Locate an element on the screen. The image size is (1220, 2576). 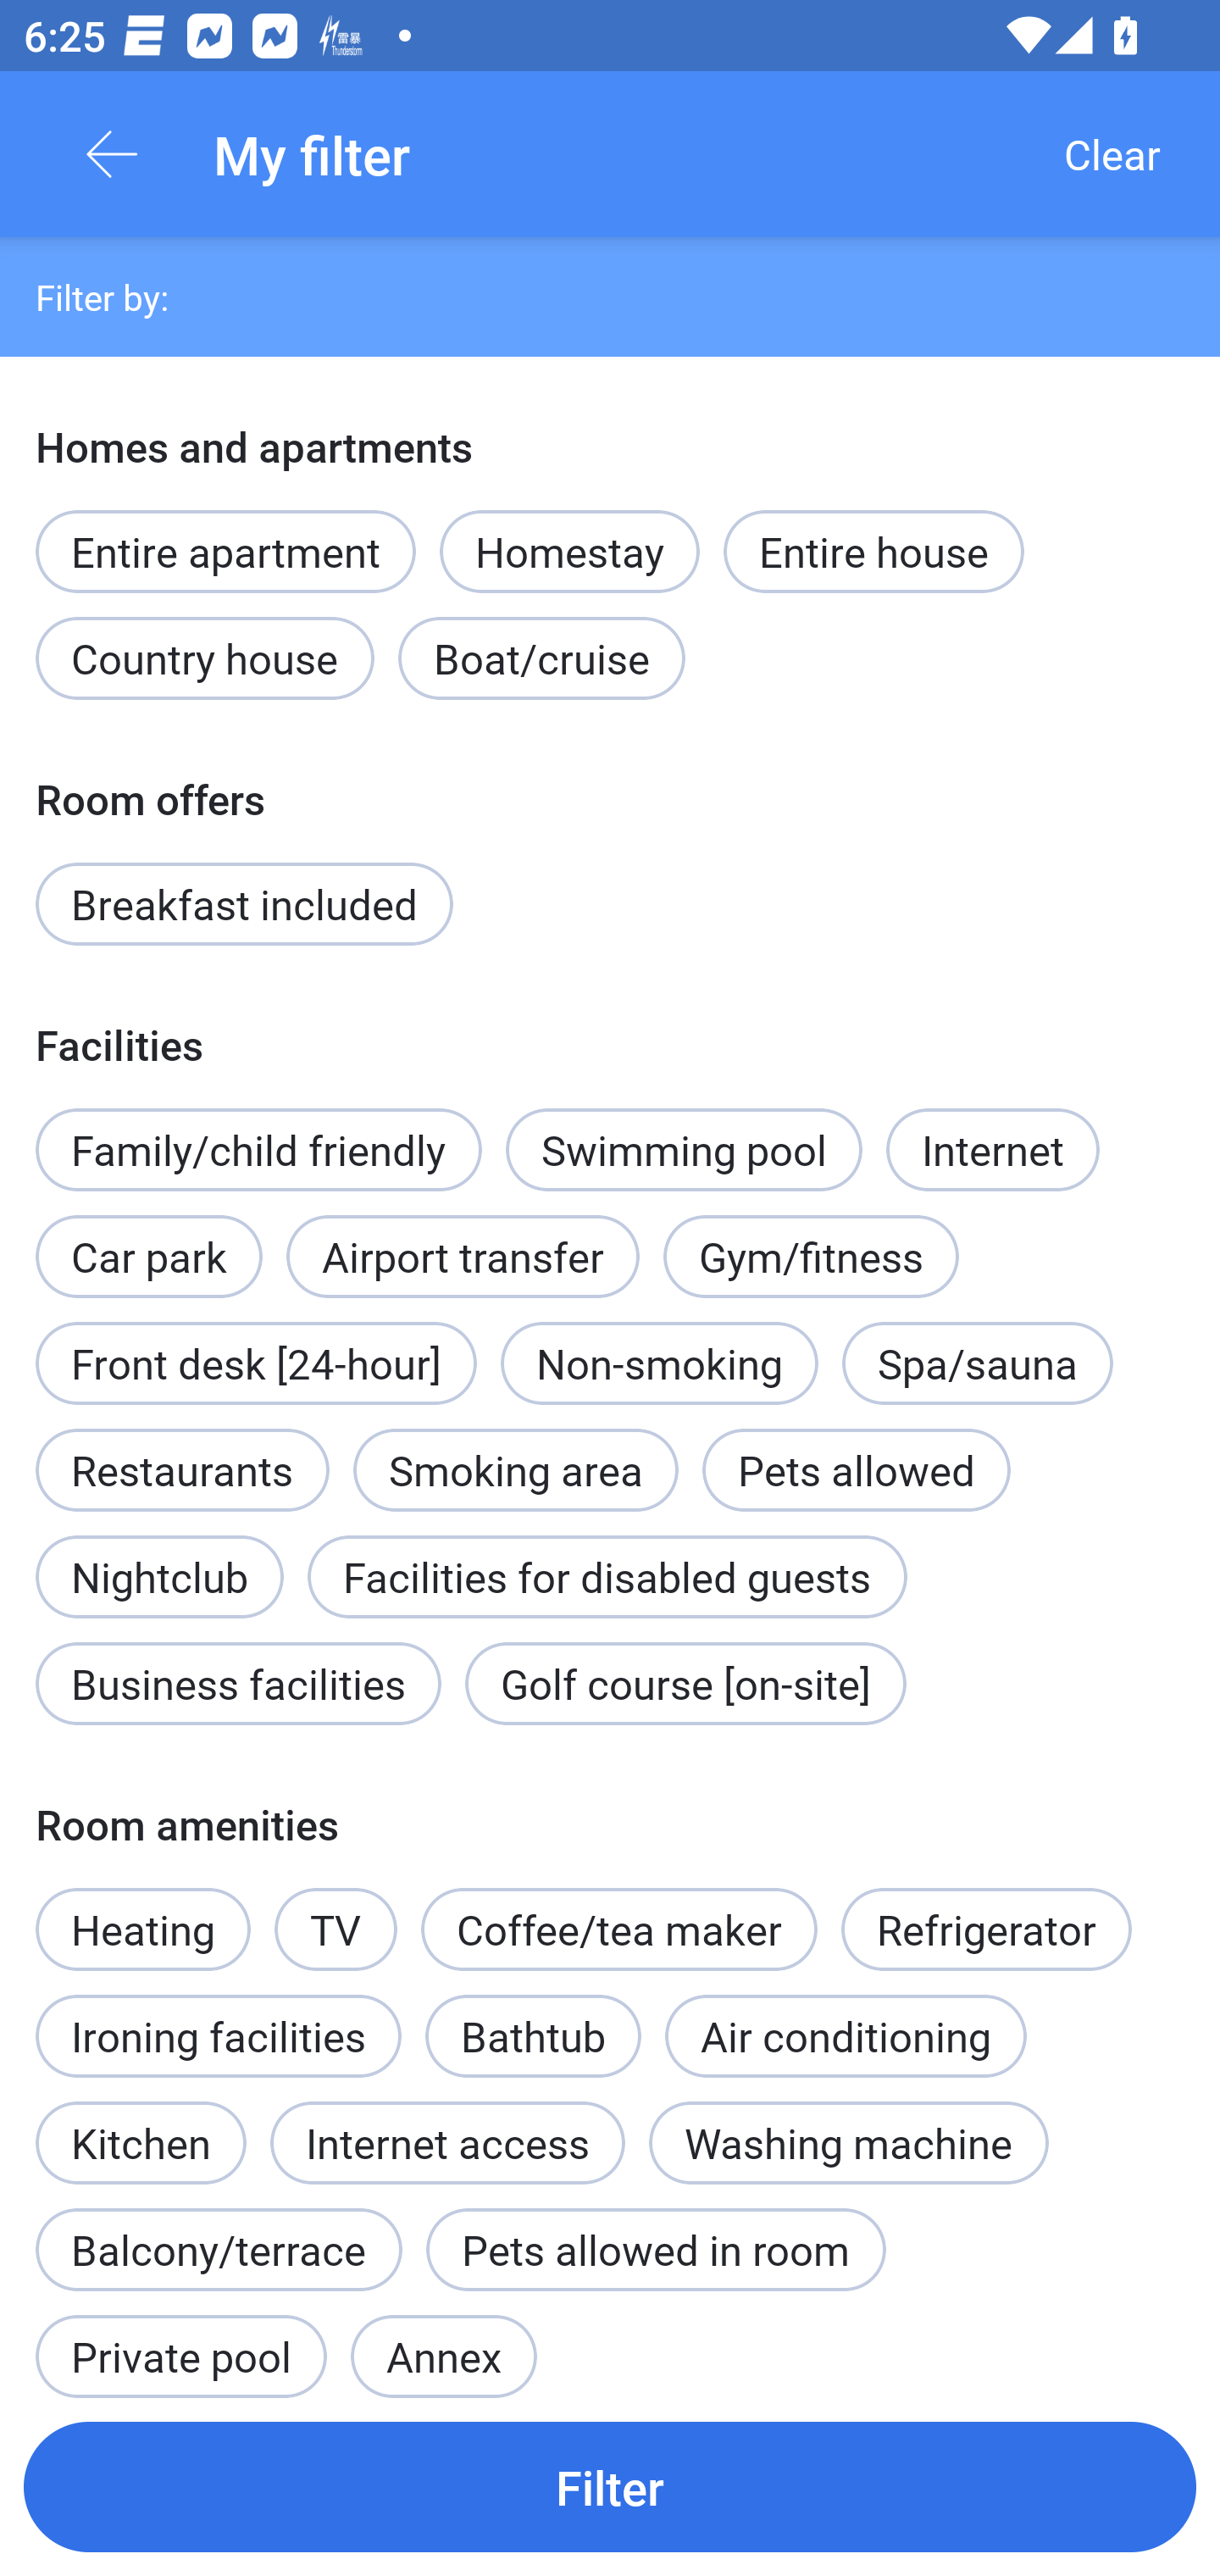
Breakfast included is located at coordinates (244, 903).